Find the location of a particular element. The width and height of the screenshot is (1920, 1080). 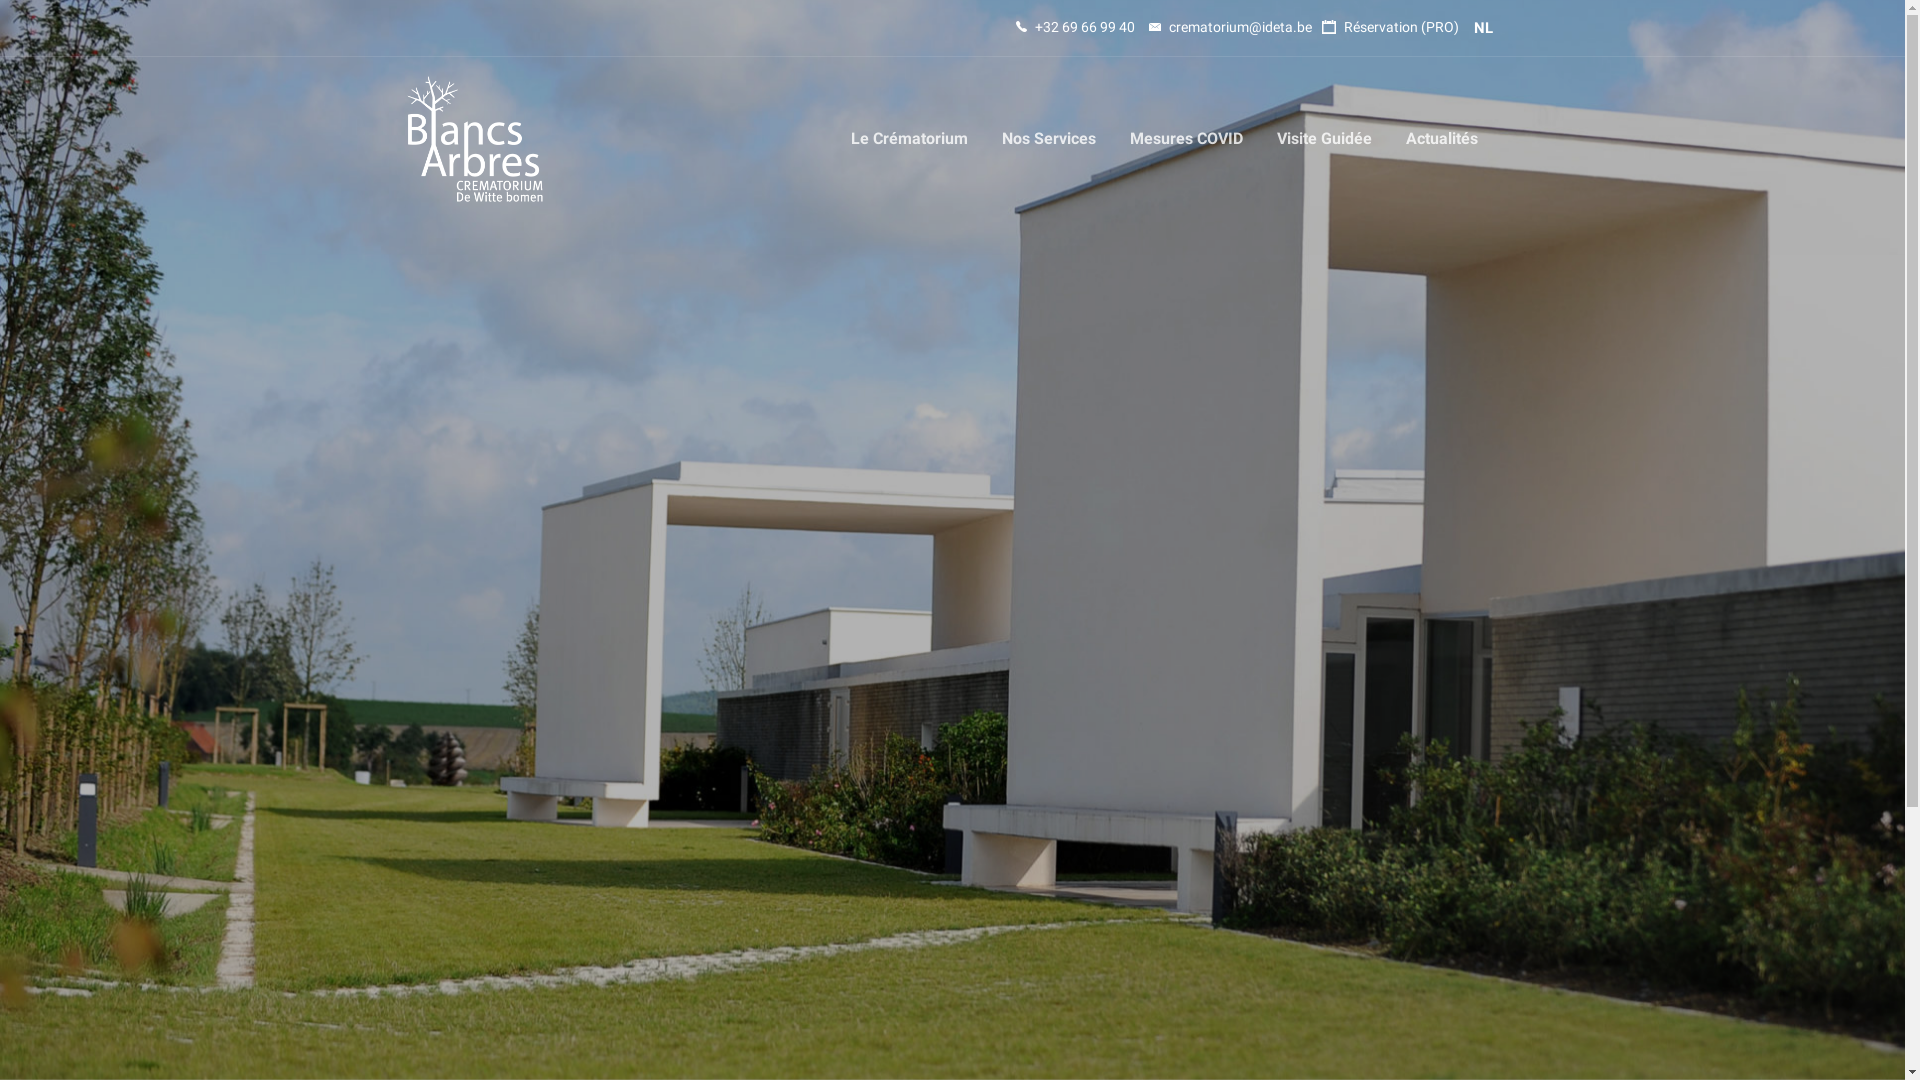

NL is located at coordinates (1484, 28).